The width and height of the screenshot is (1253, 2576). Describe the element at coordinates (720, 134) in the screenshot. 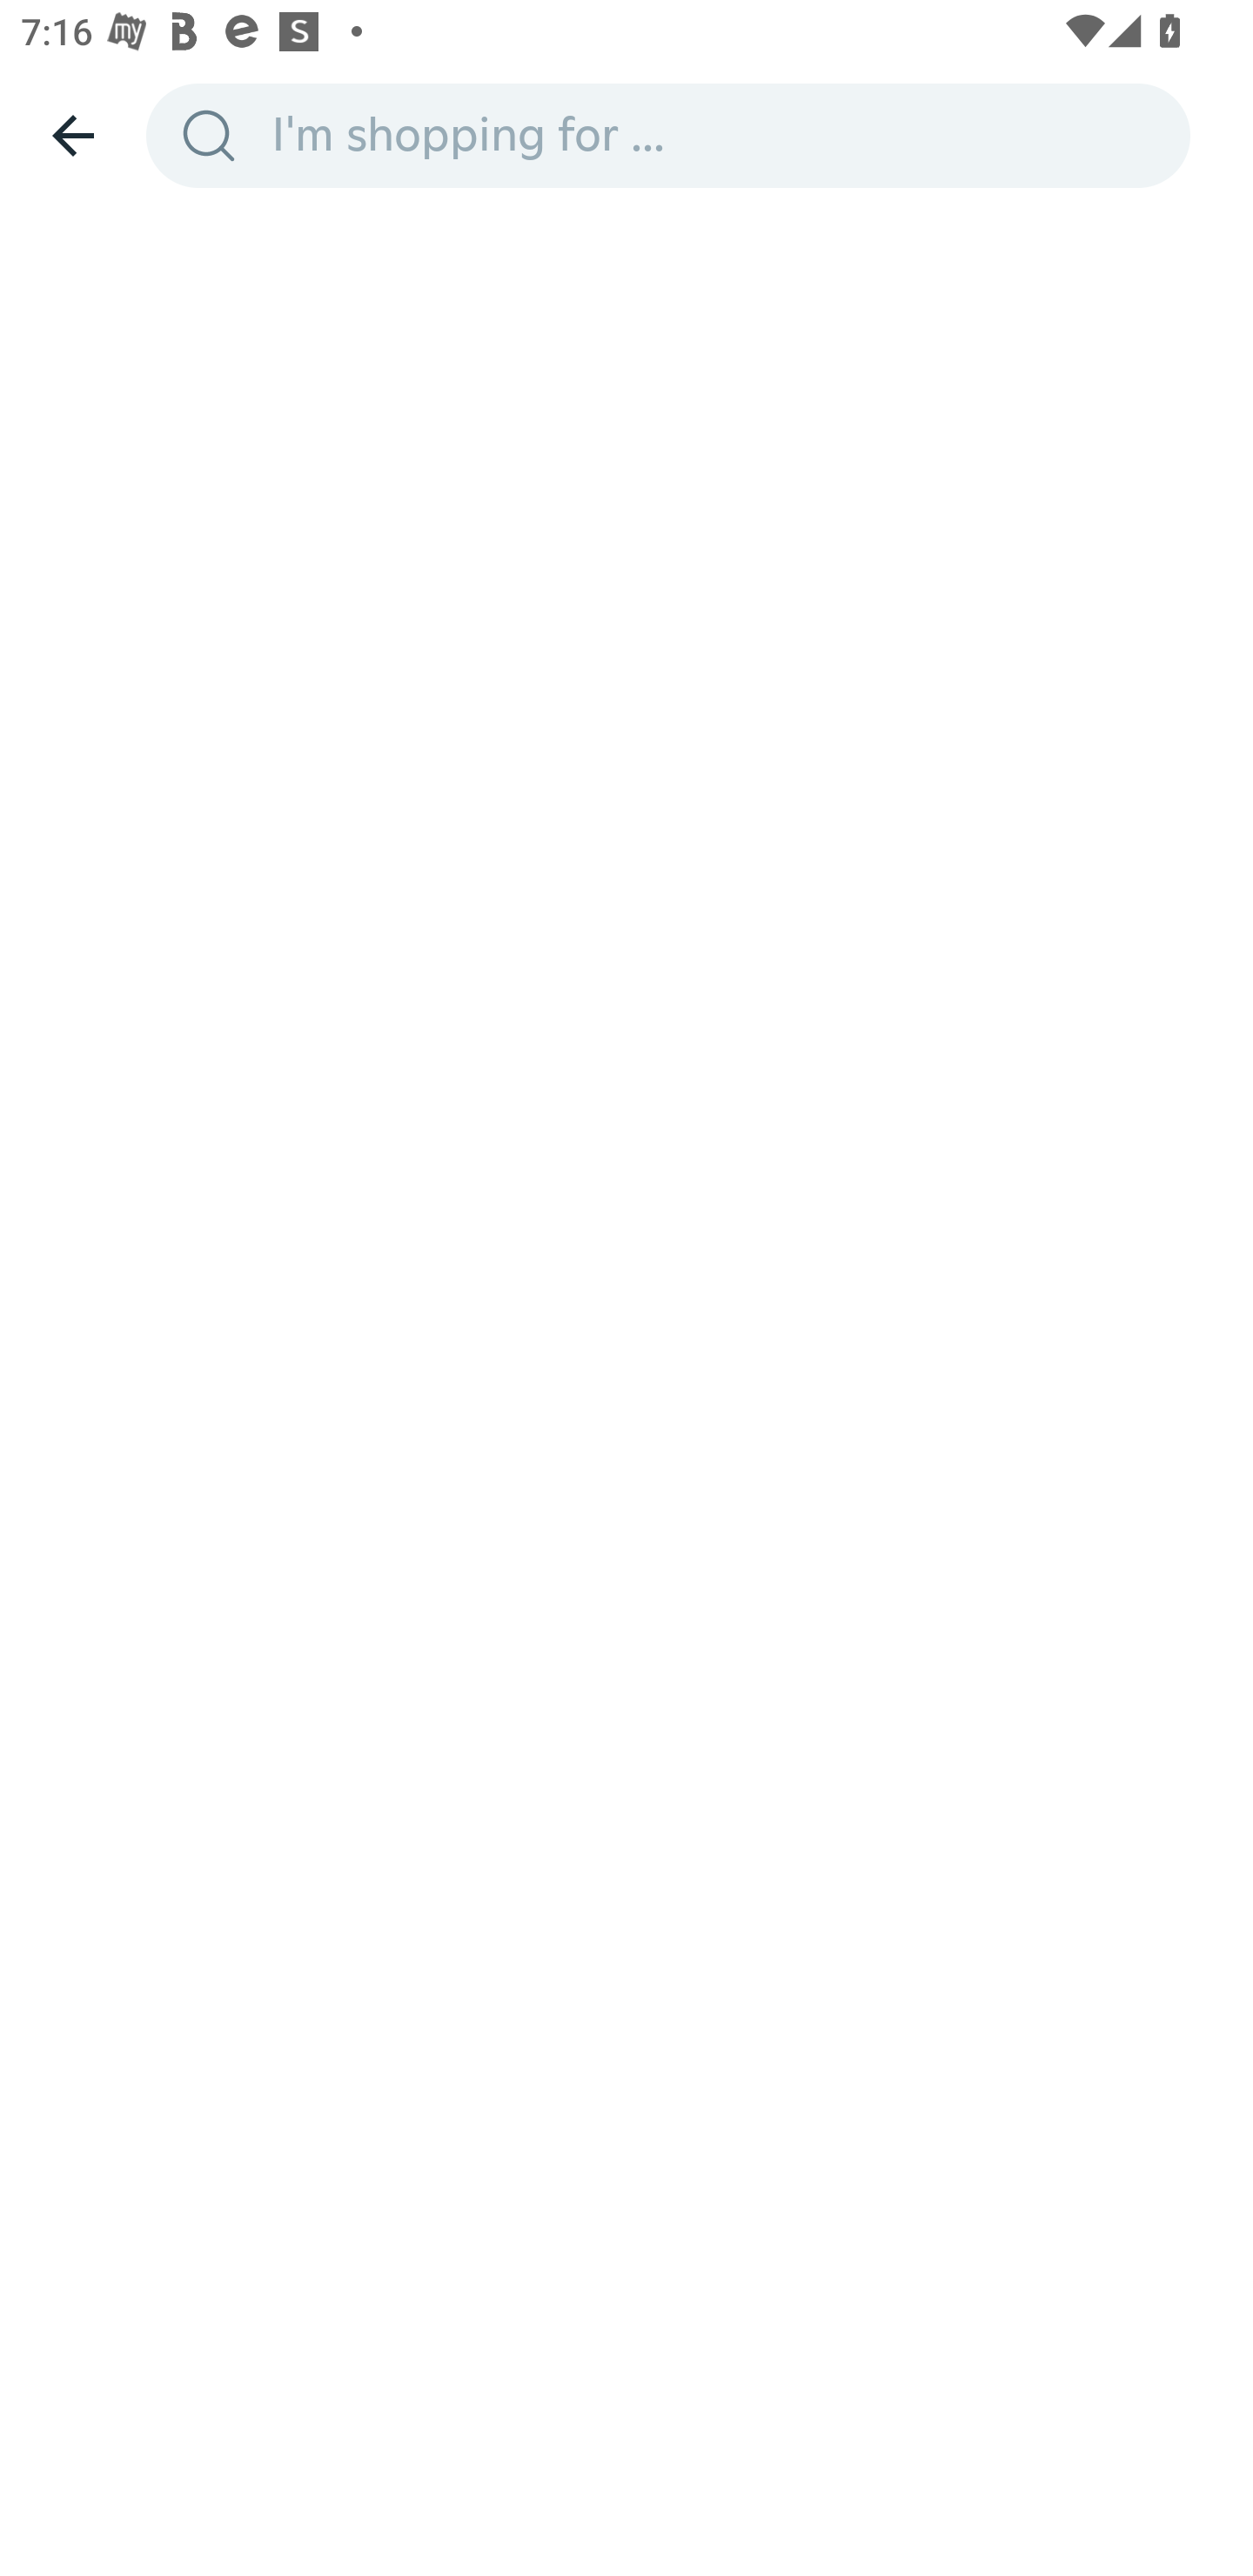

I see `I'm shopping for ...` at that location.